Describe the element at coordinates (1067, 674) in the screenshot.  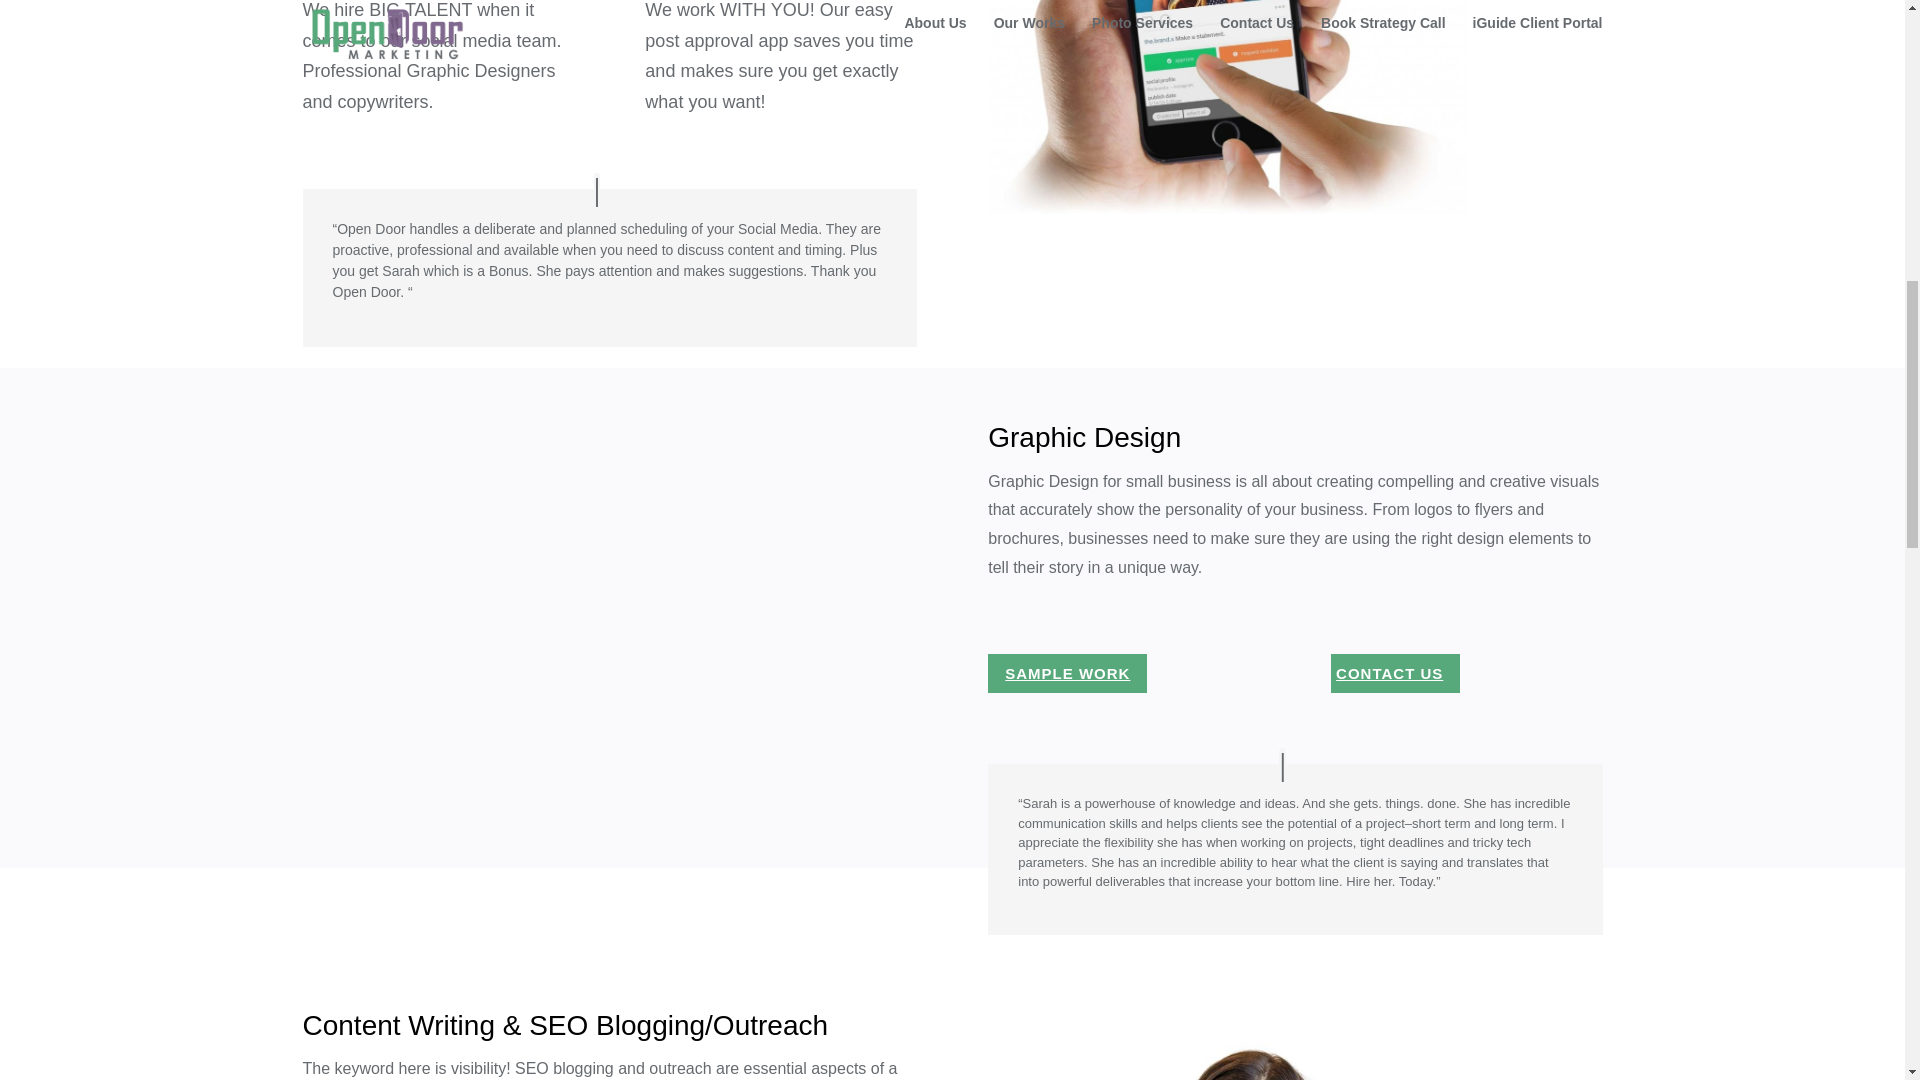
I see `SAMPLE WORK` at that location.